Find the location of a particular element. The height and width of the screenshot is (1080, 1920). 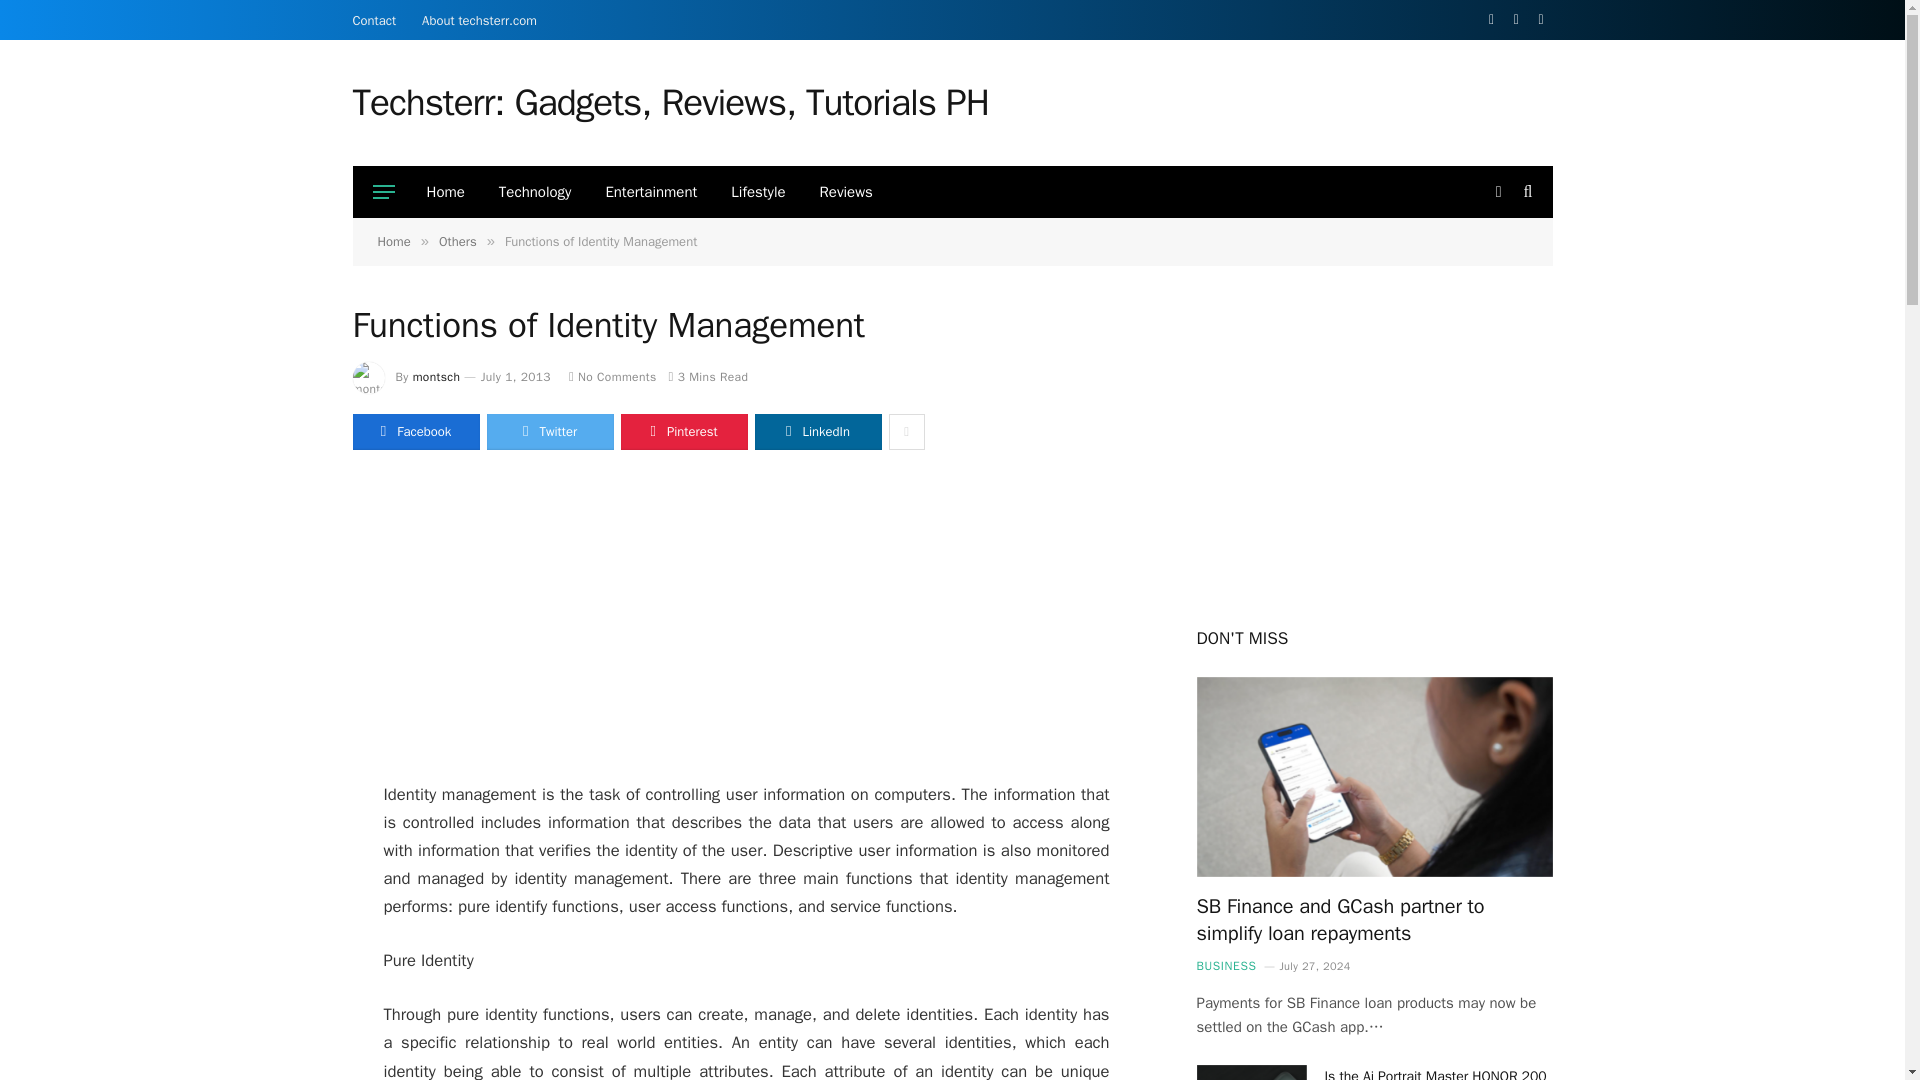

Contact is located at coordinates (374, 20).